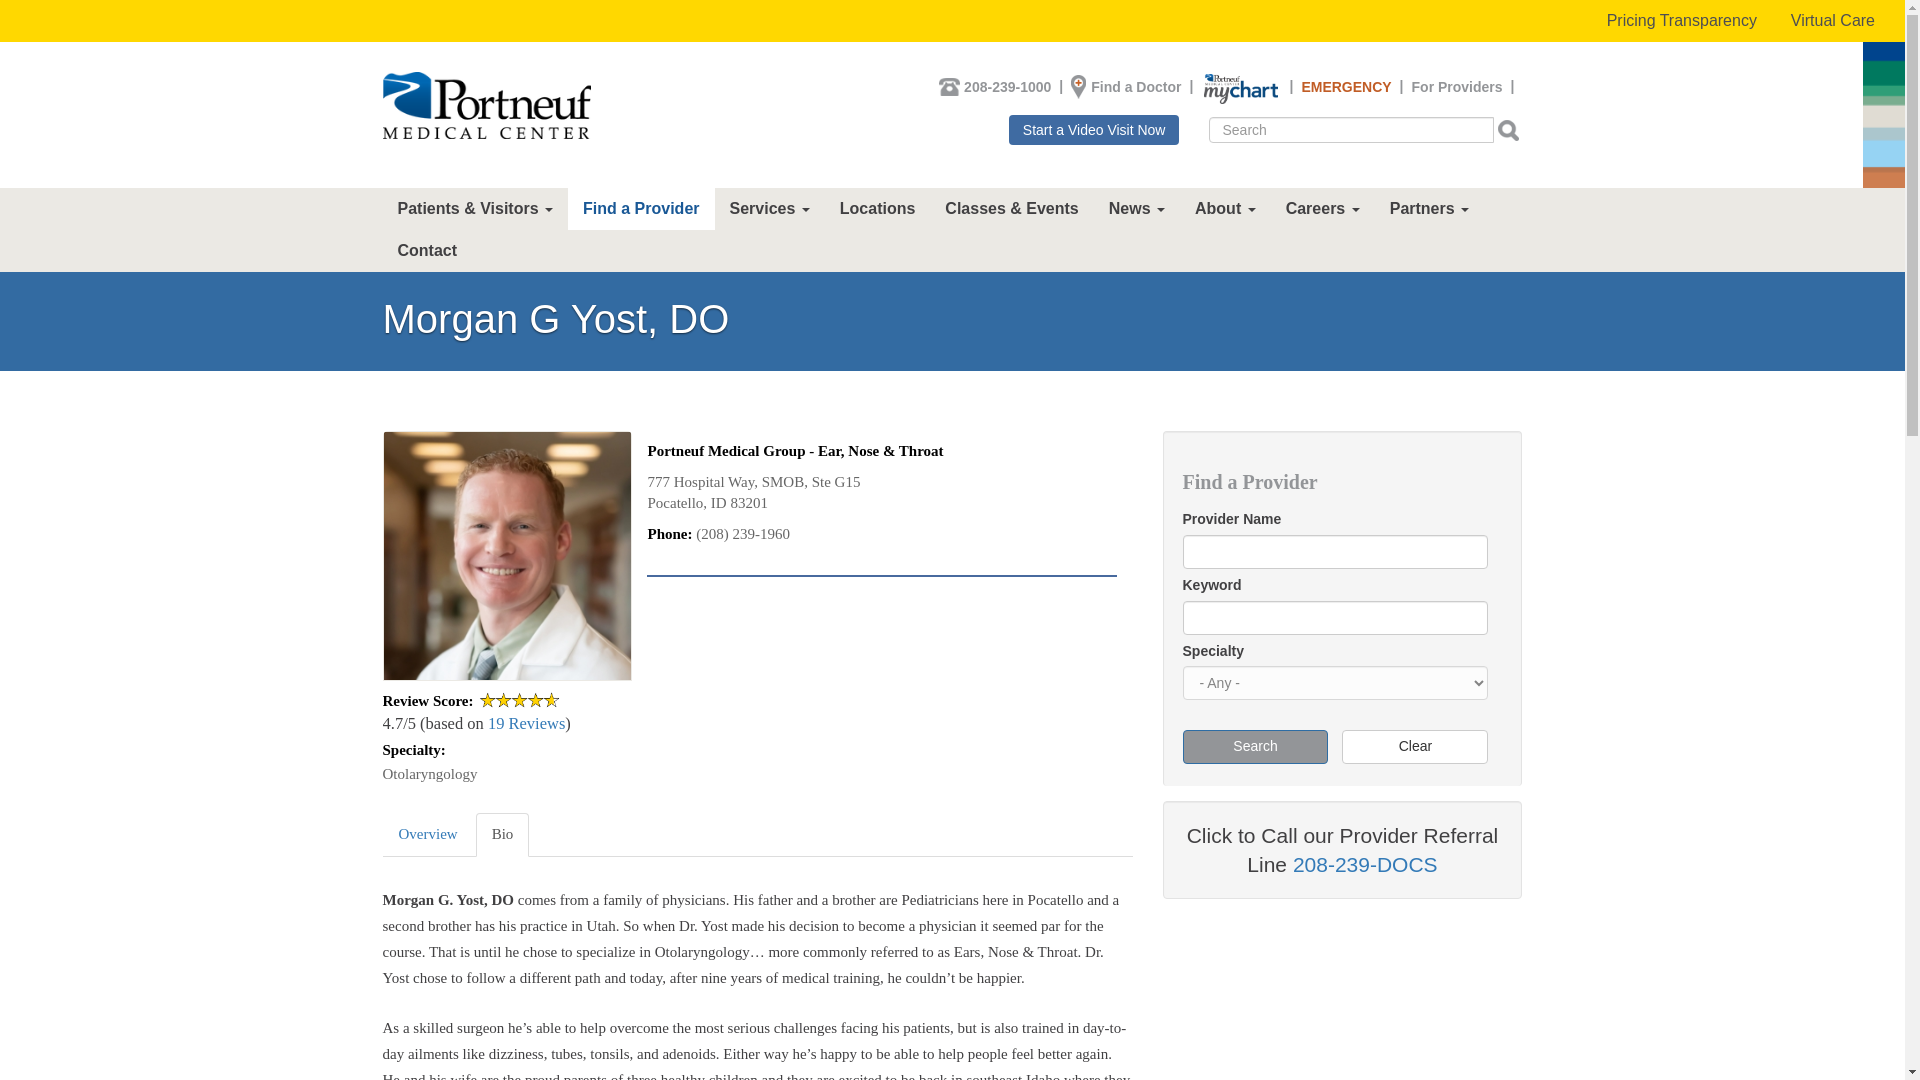 The image size is (1920, 1080). What do you see at coordinates (1006, 86) in the screenshot?
I see `208-239-1000` at bounding box center [1006, 86].